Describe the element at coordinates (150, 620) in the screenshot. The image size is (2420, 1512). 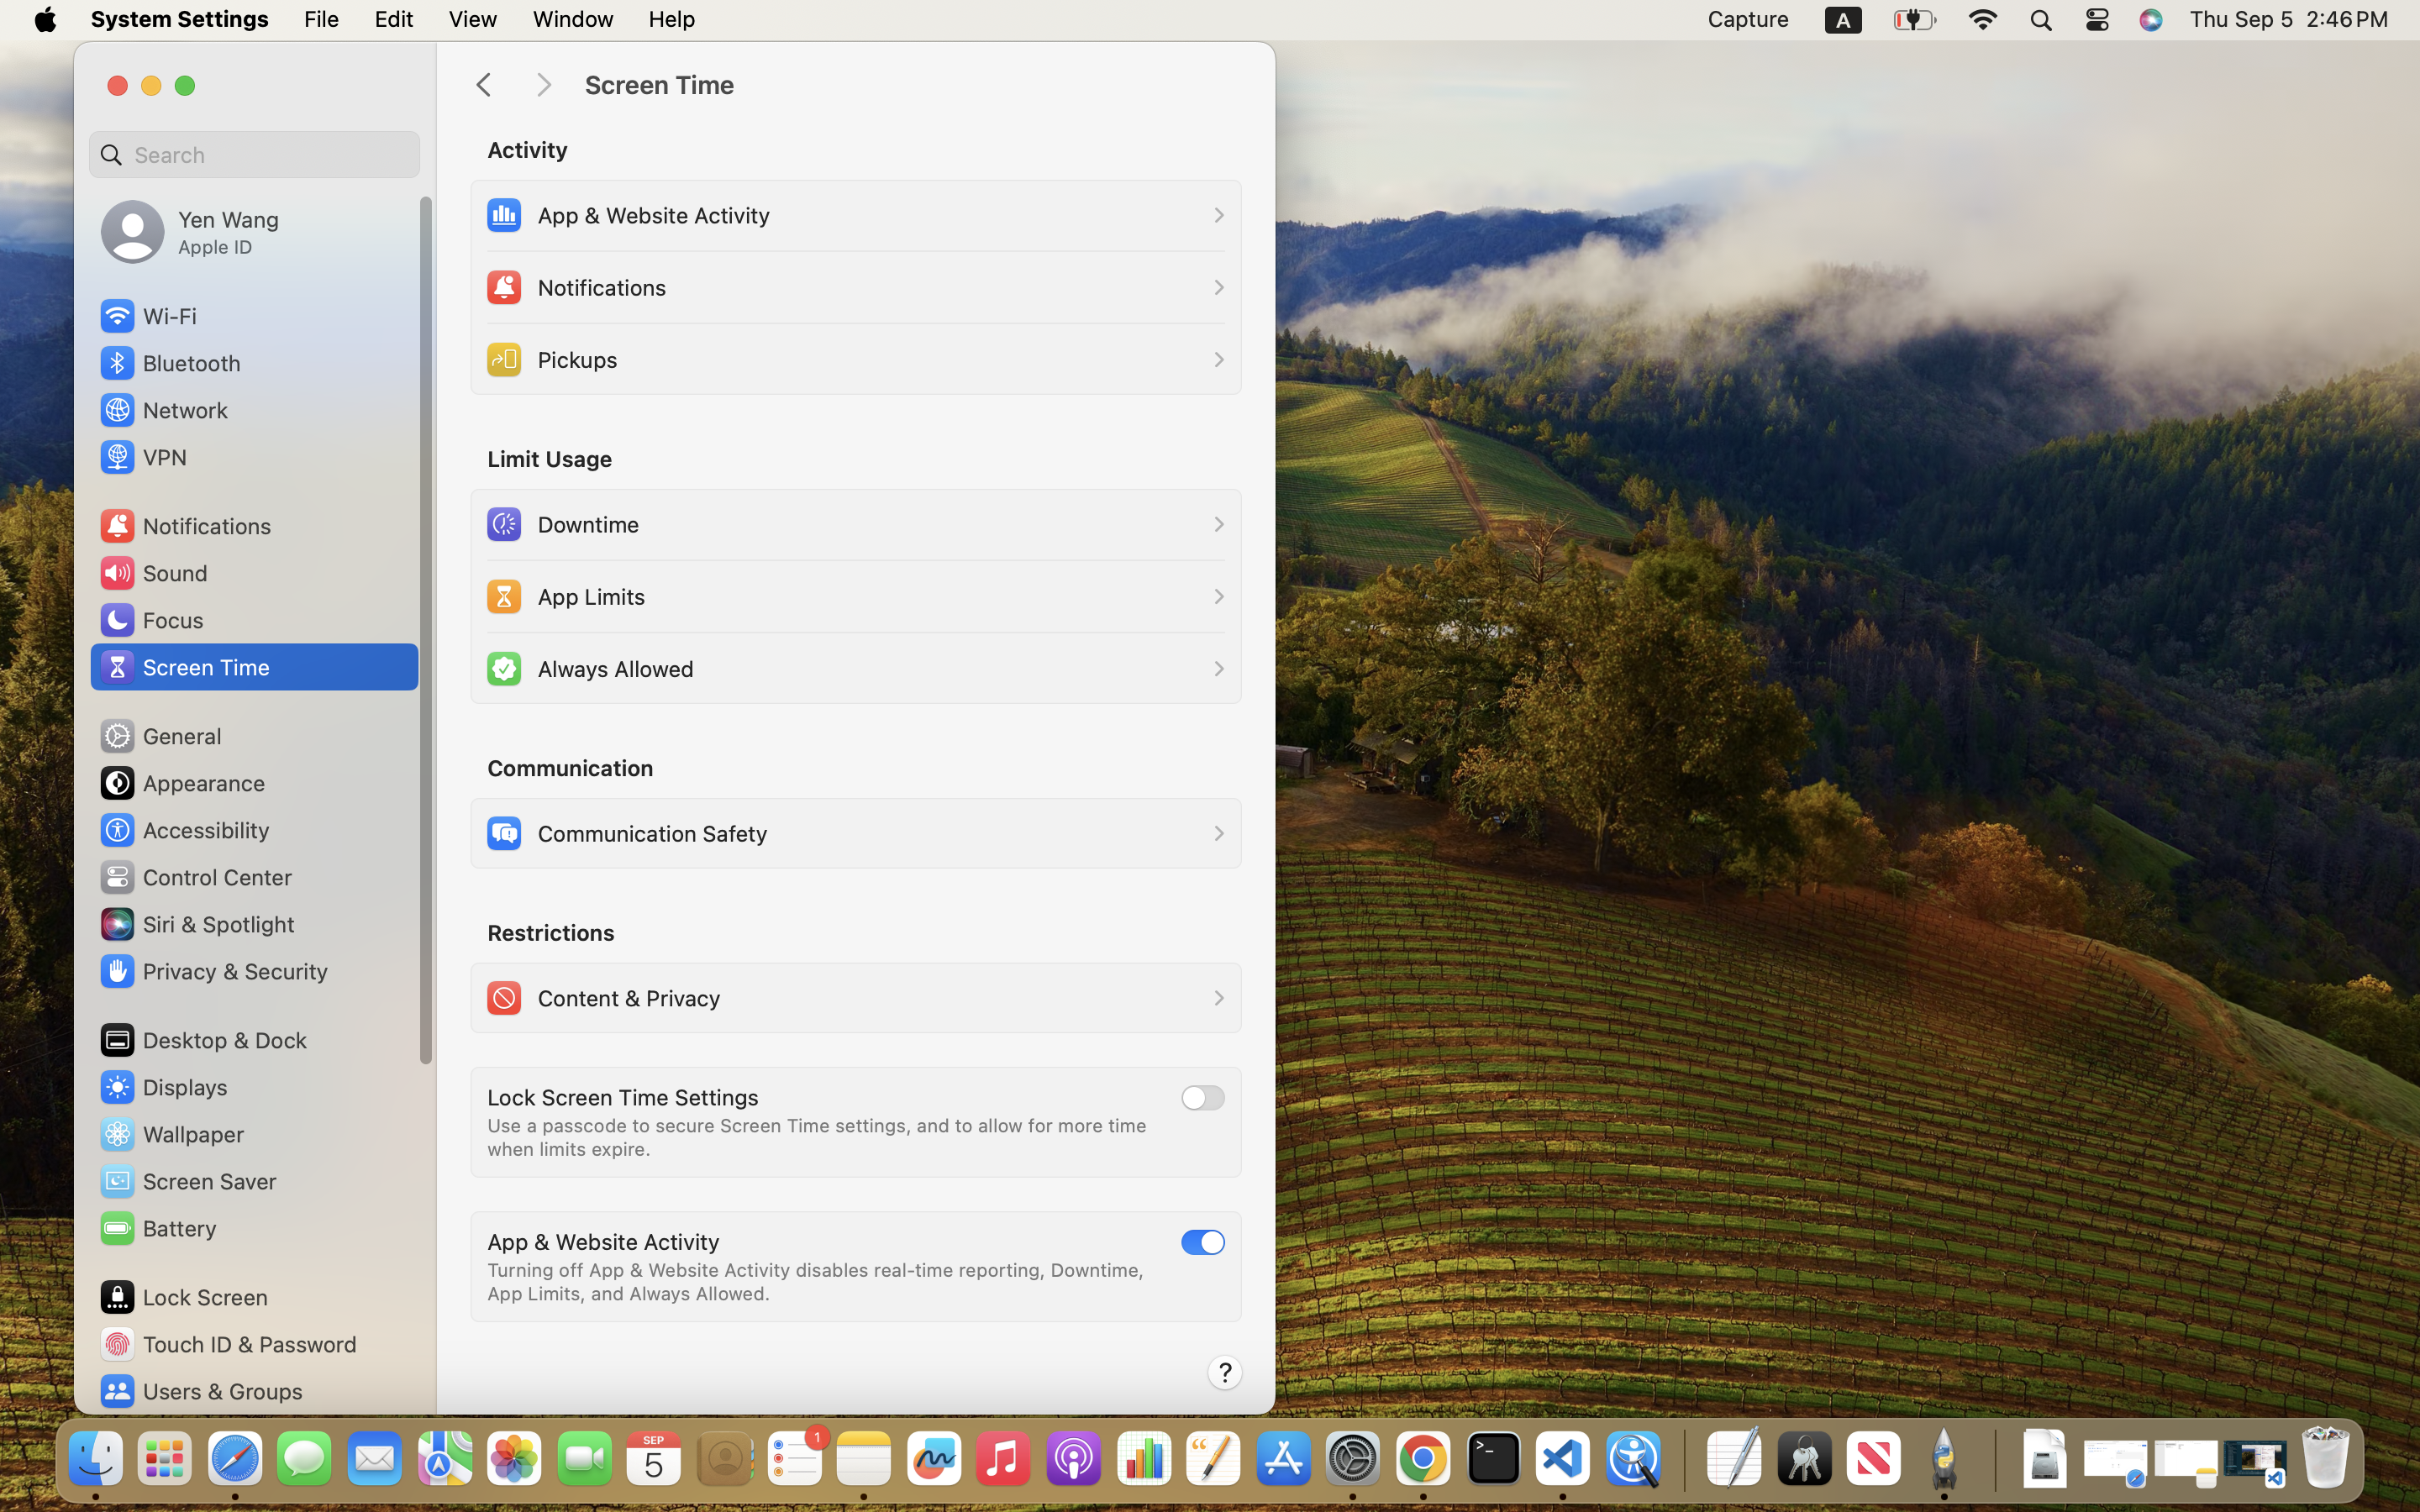
I see `Focus` at that location.